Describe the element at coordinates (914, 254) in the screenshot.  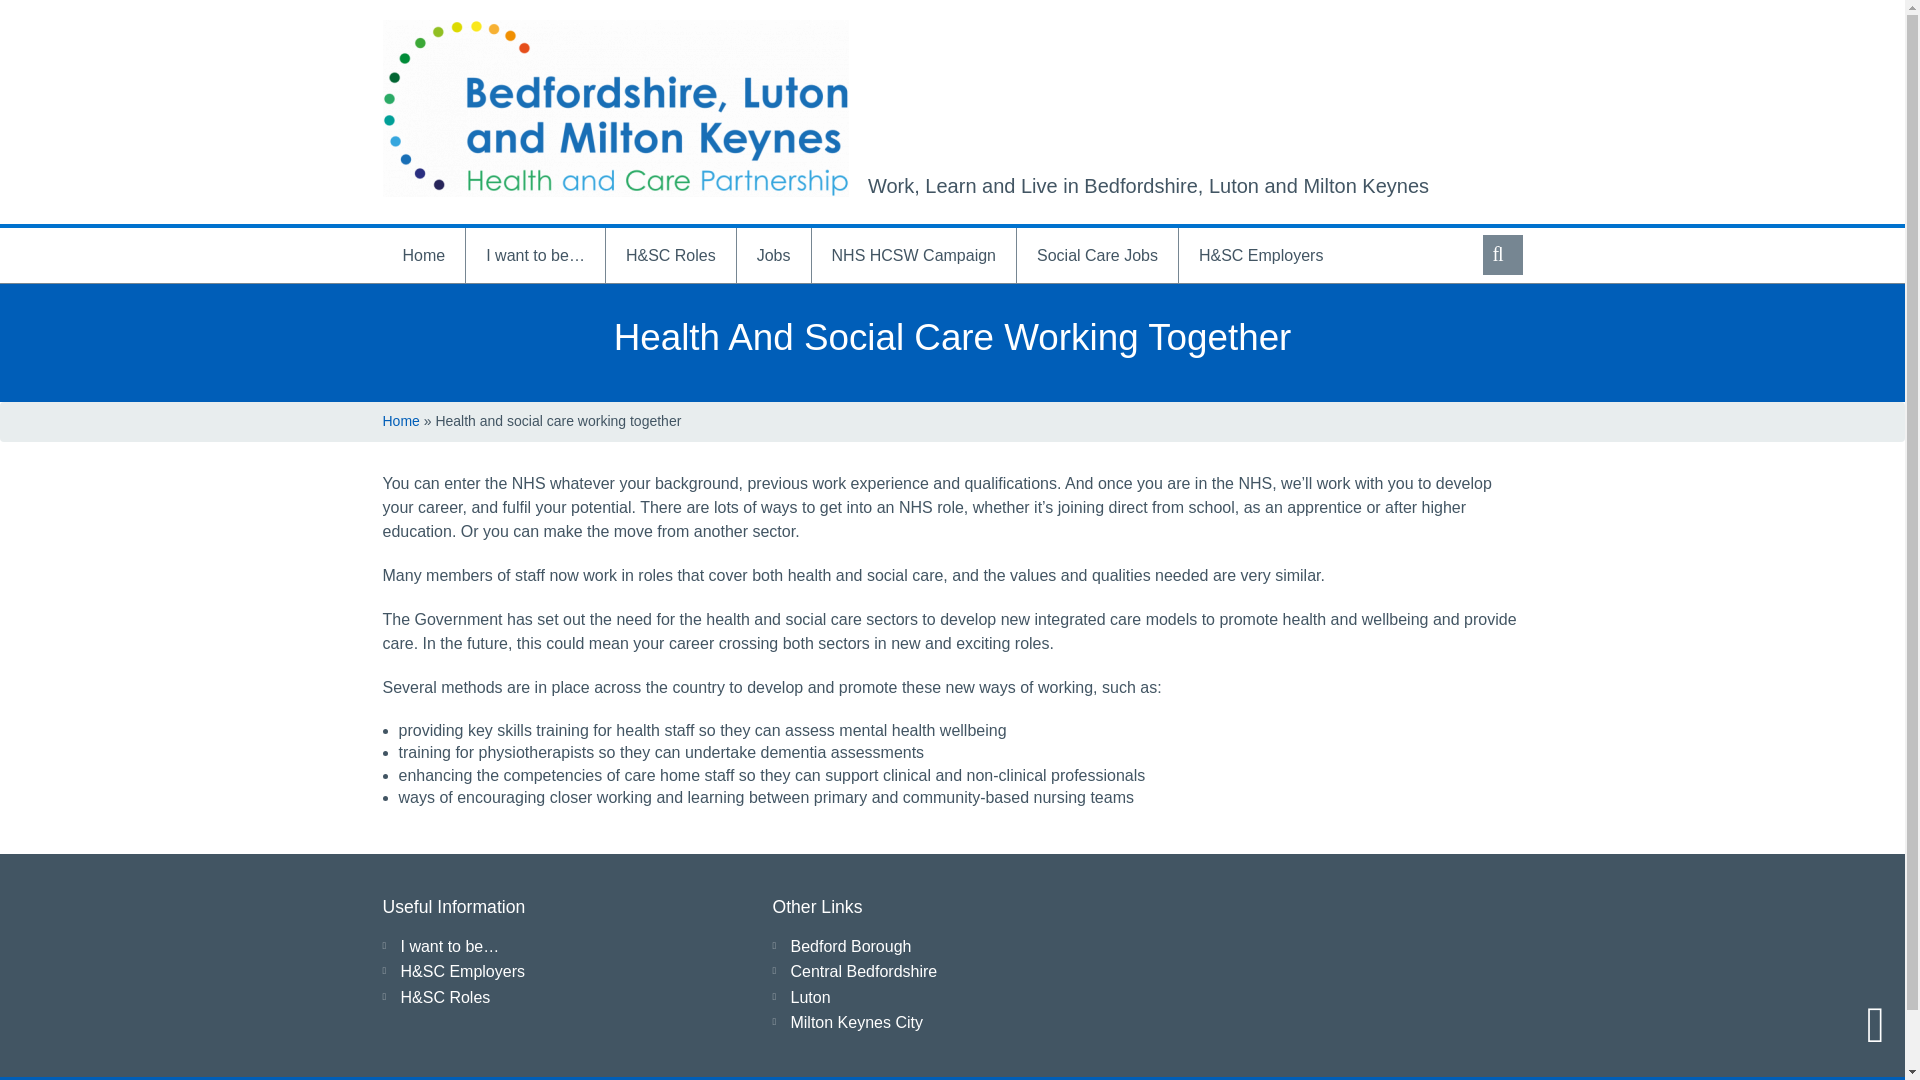
I see `NHS HCSW Campaign` at that location.